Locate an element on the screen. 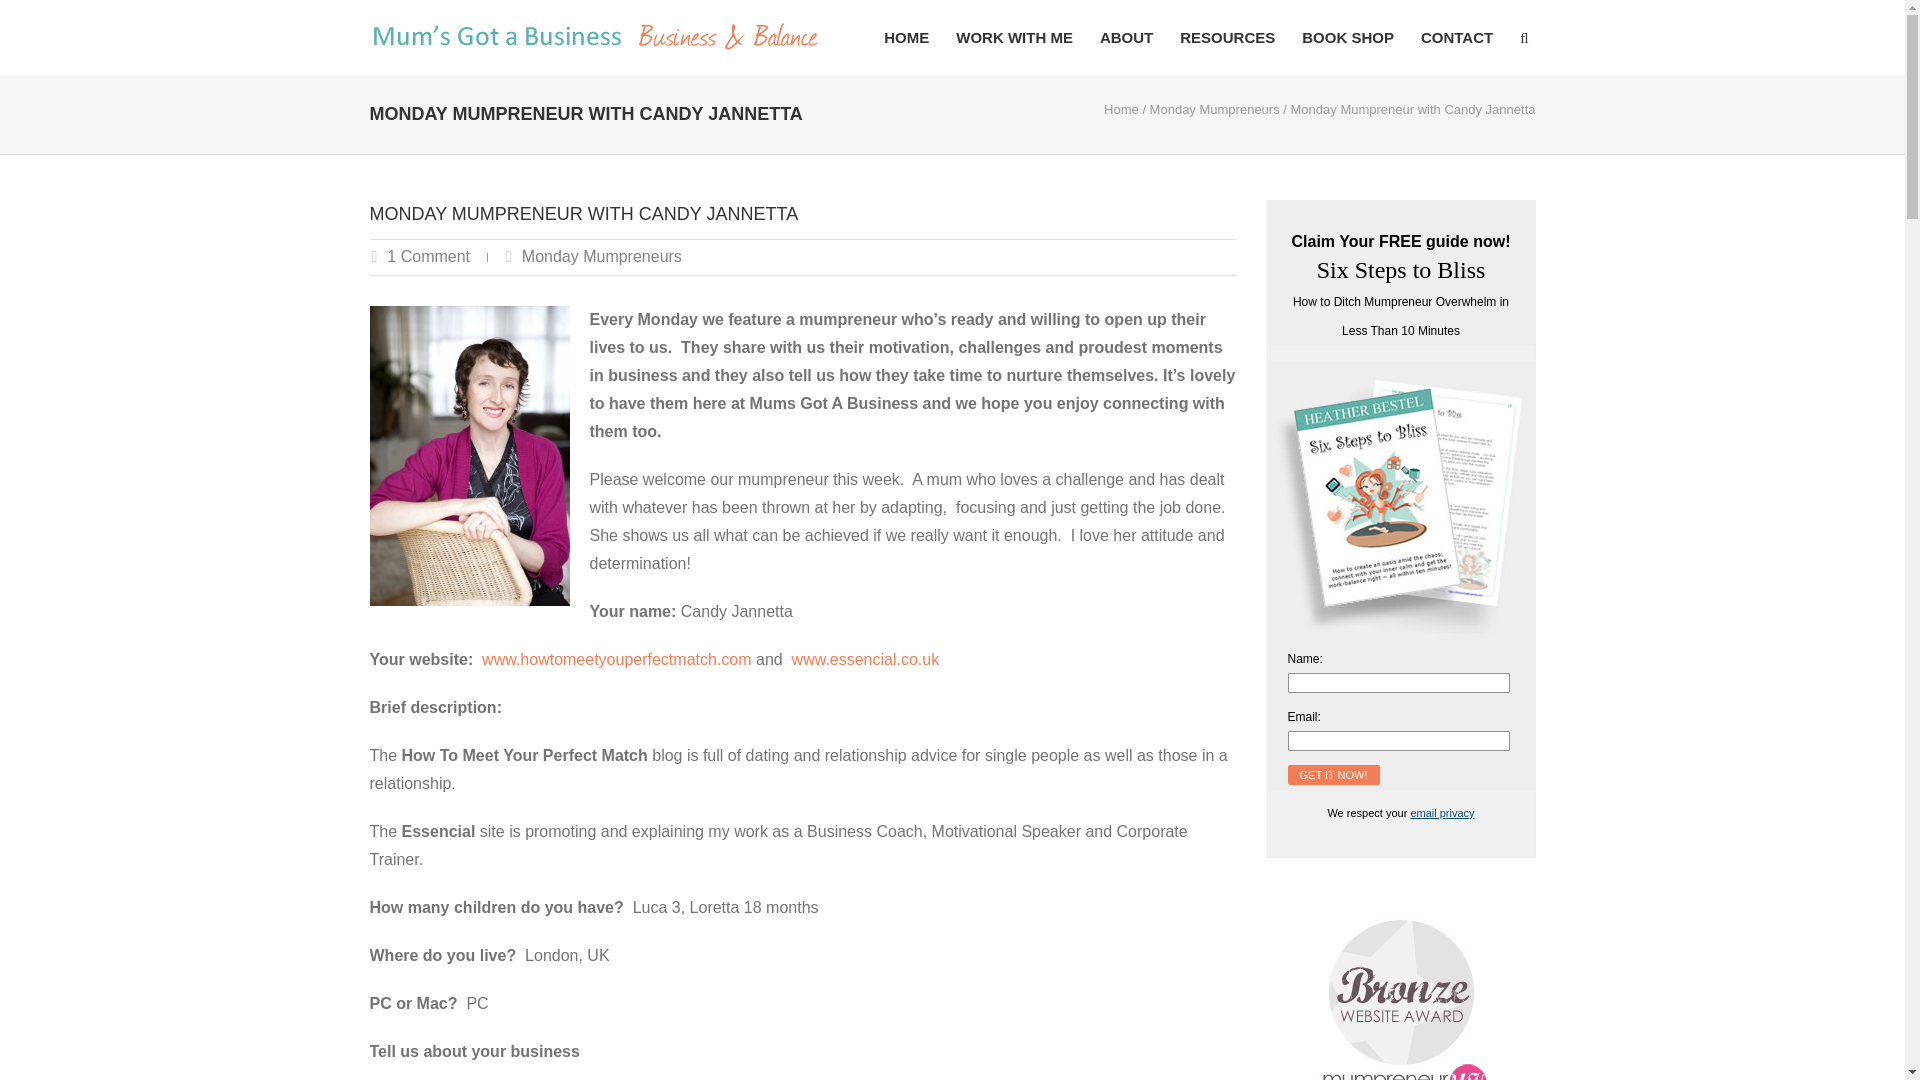  www.howtomeetyouperfectmatch.com is located at coordinates (616, 660).